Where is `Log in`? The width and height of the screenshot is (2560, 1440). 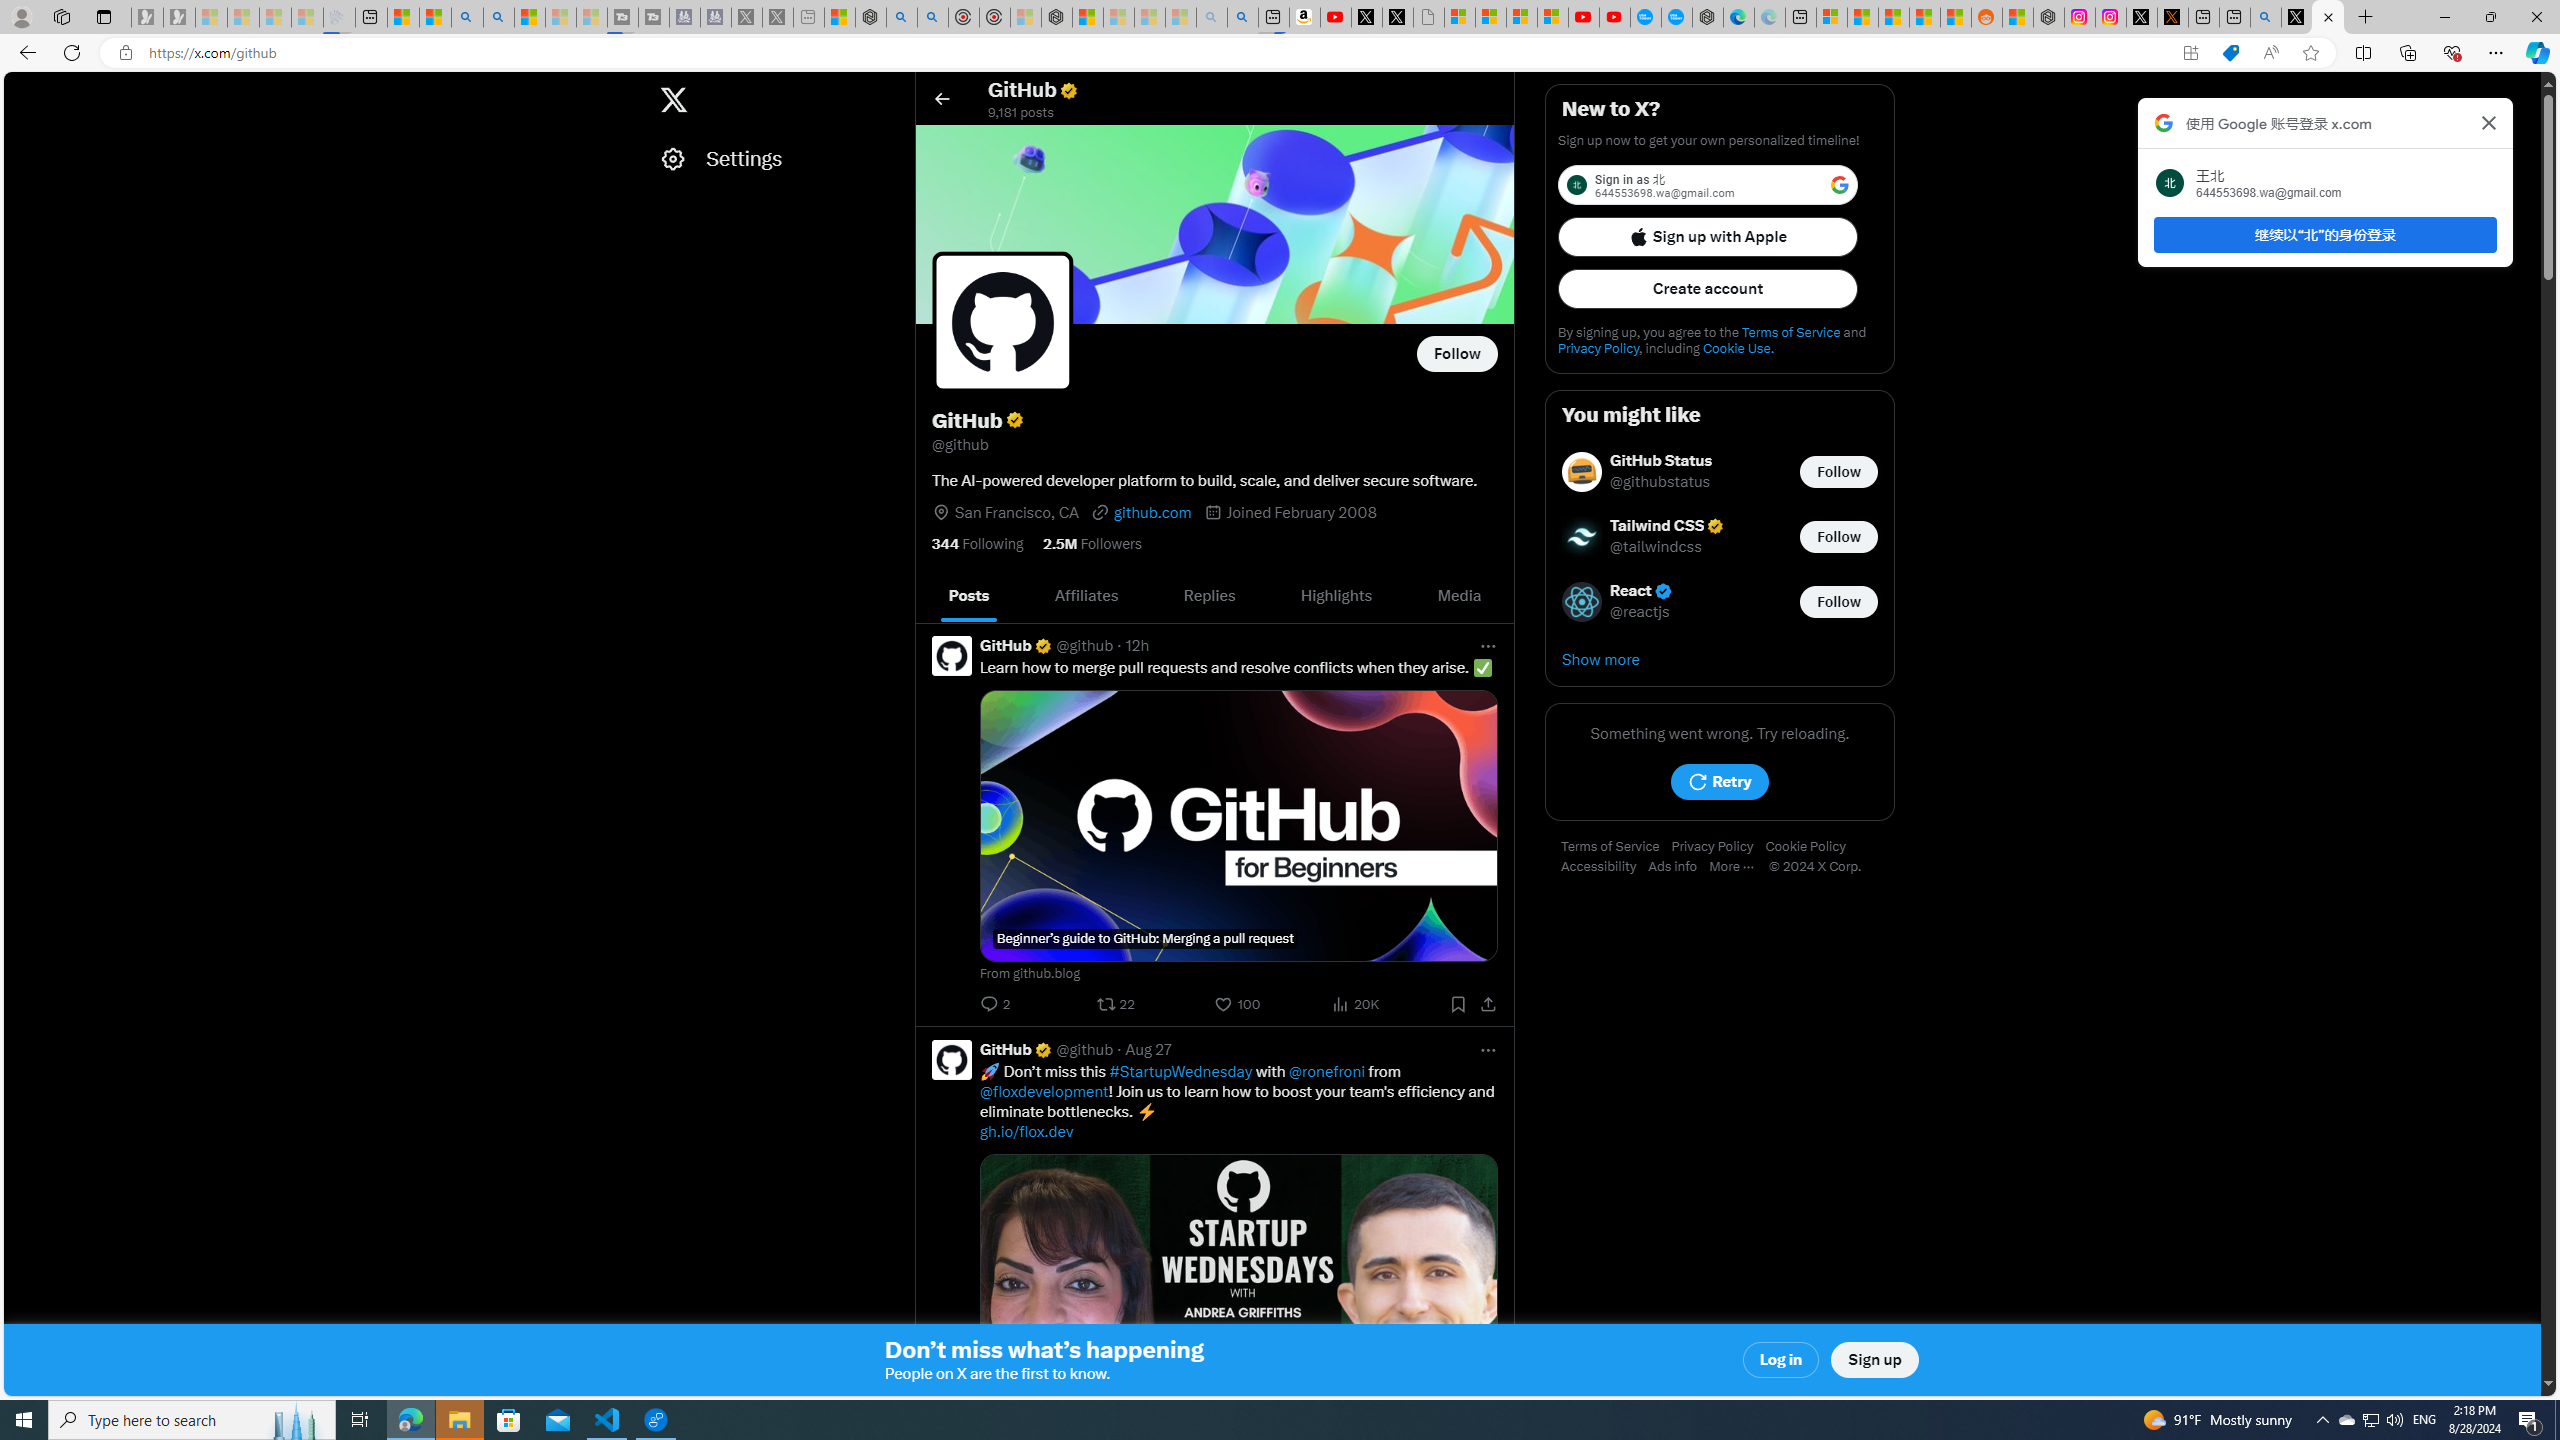
Log in is located at coordinates (1782, 1360).